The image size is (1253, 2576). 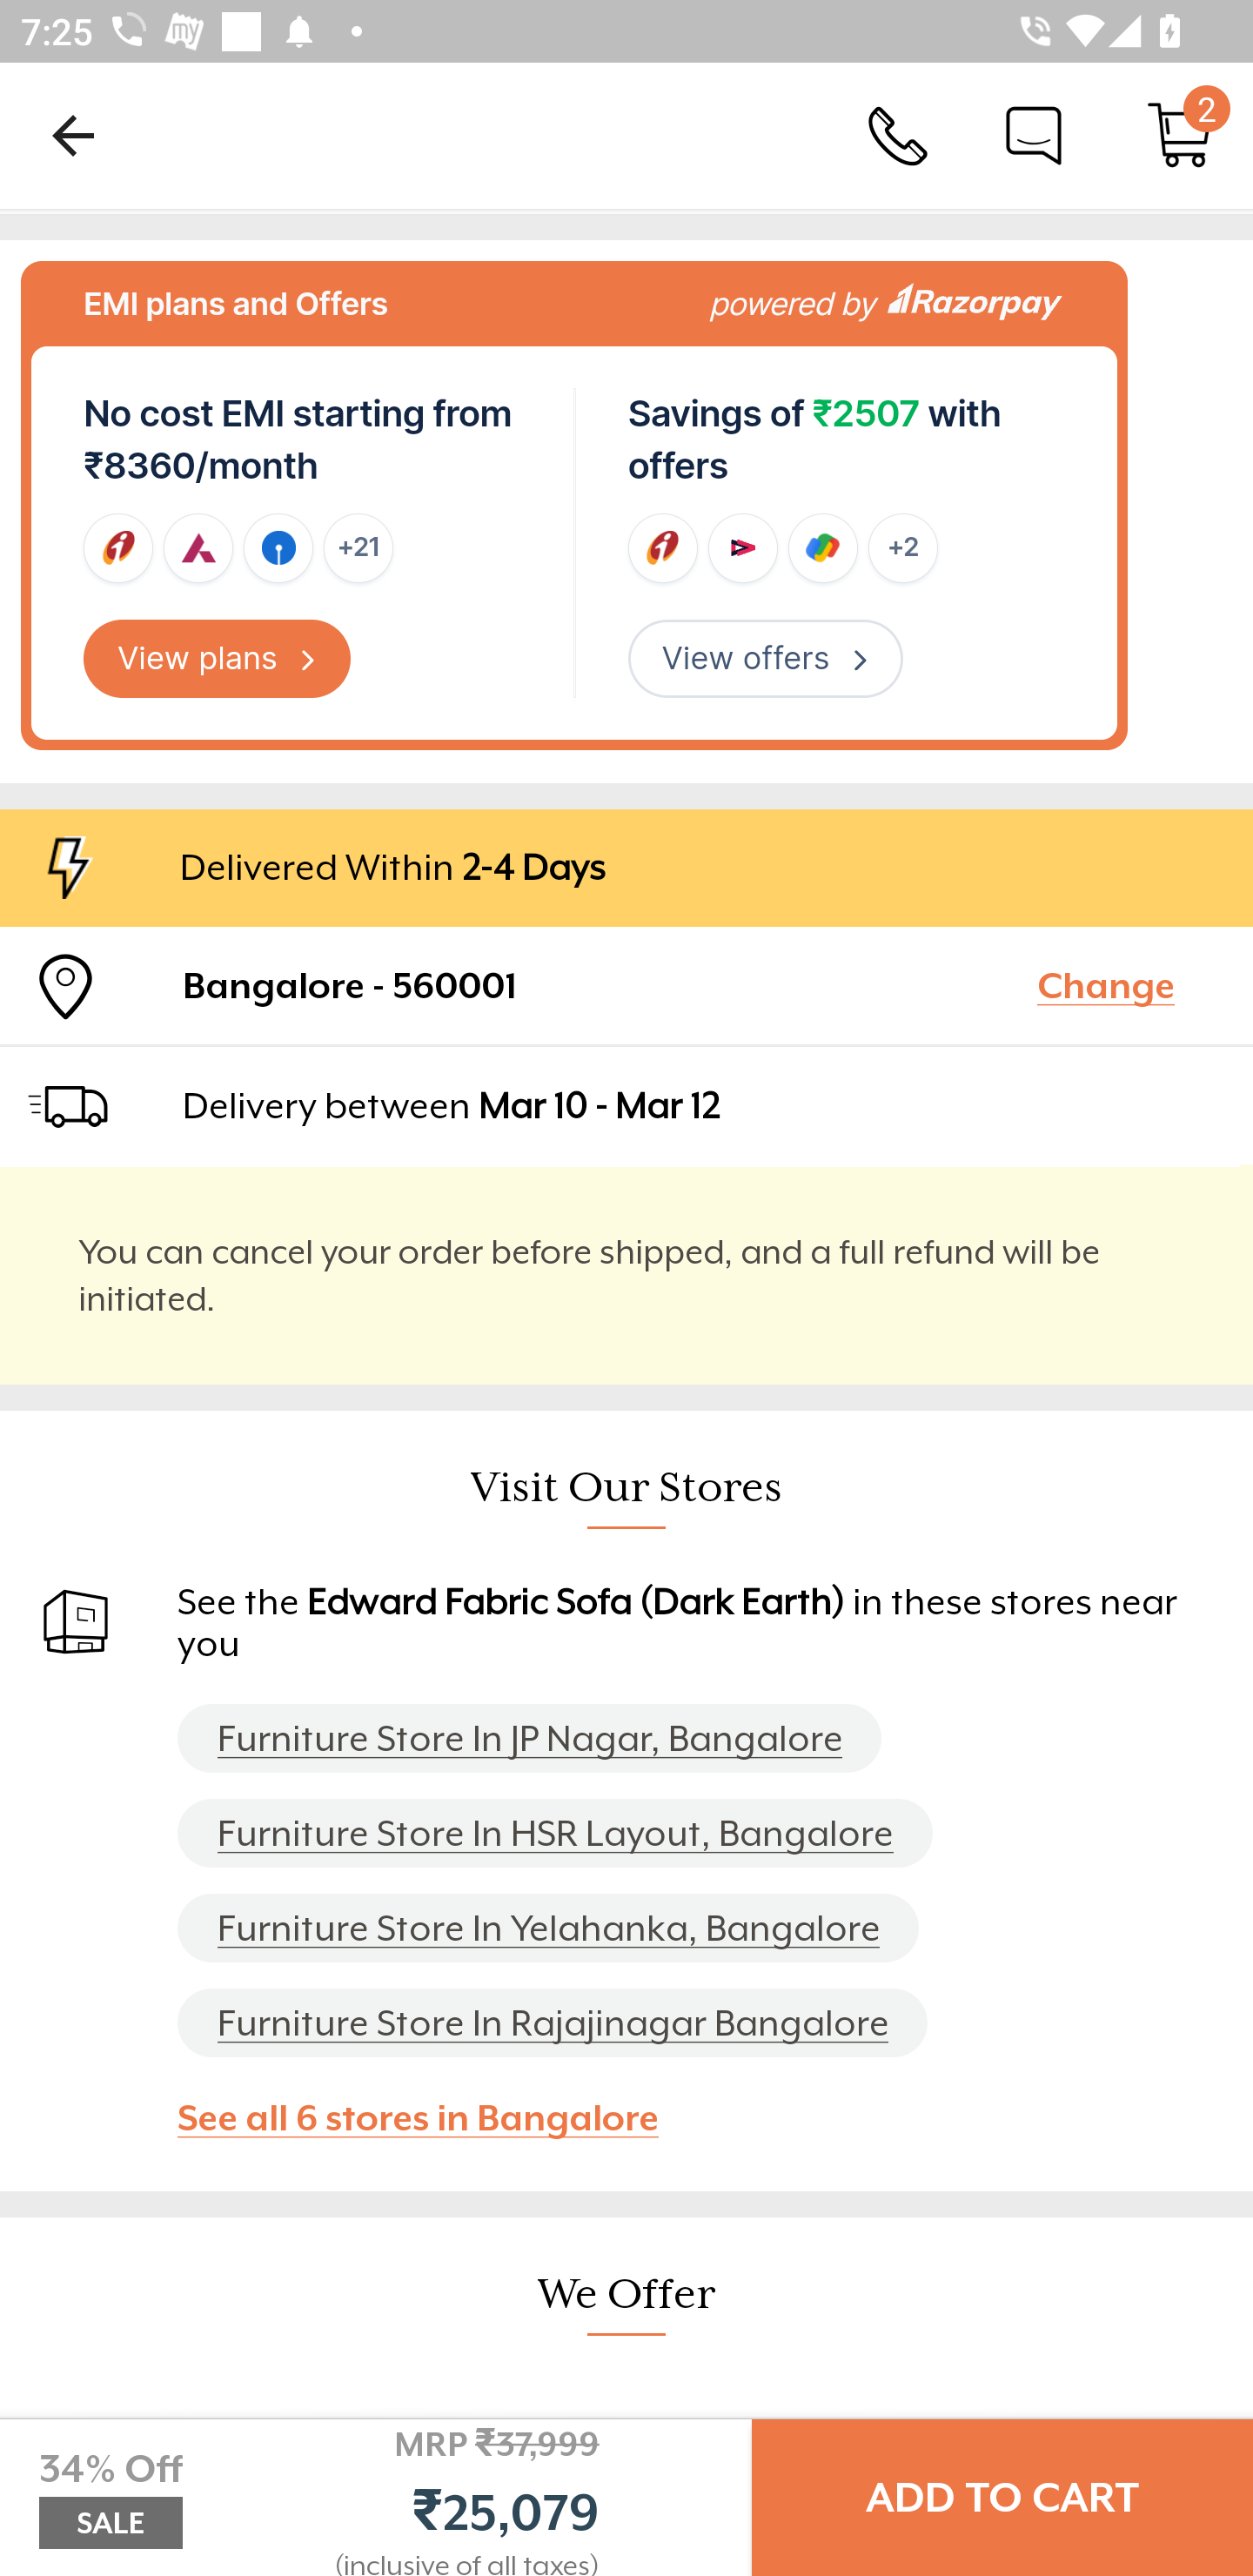 What do you see at coordinates (705, 1106) in the screenshot?
I see `Delivery between Mar 10 - Mar 12` at bounding box center [705, 1106].